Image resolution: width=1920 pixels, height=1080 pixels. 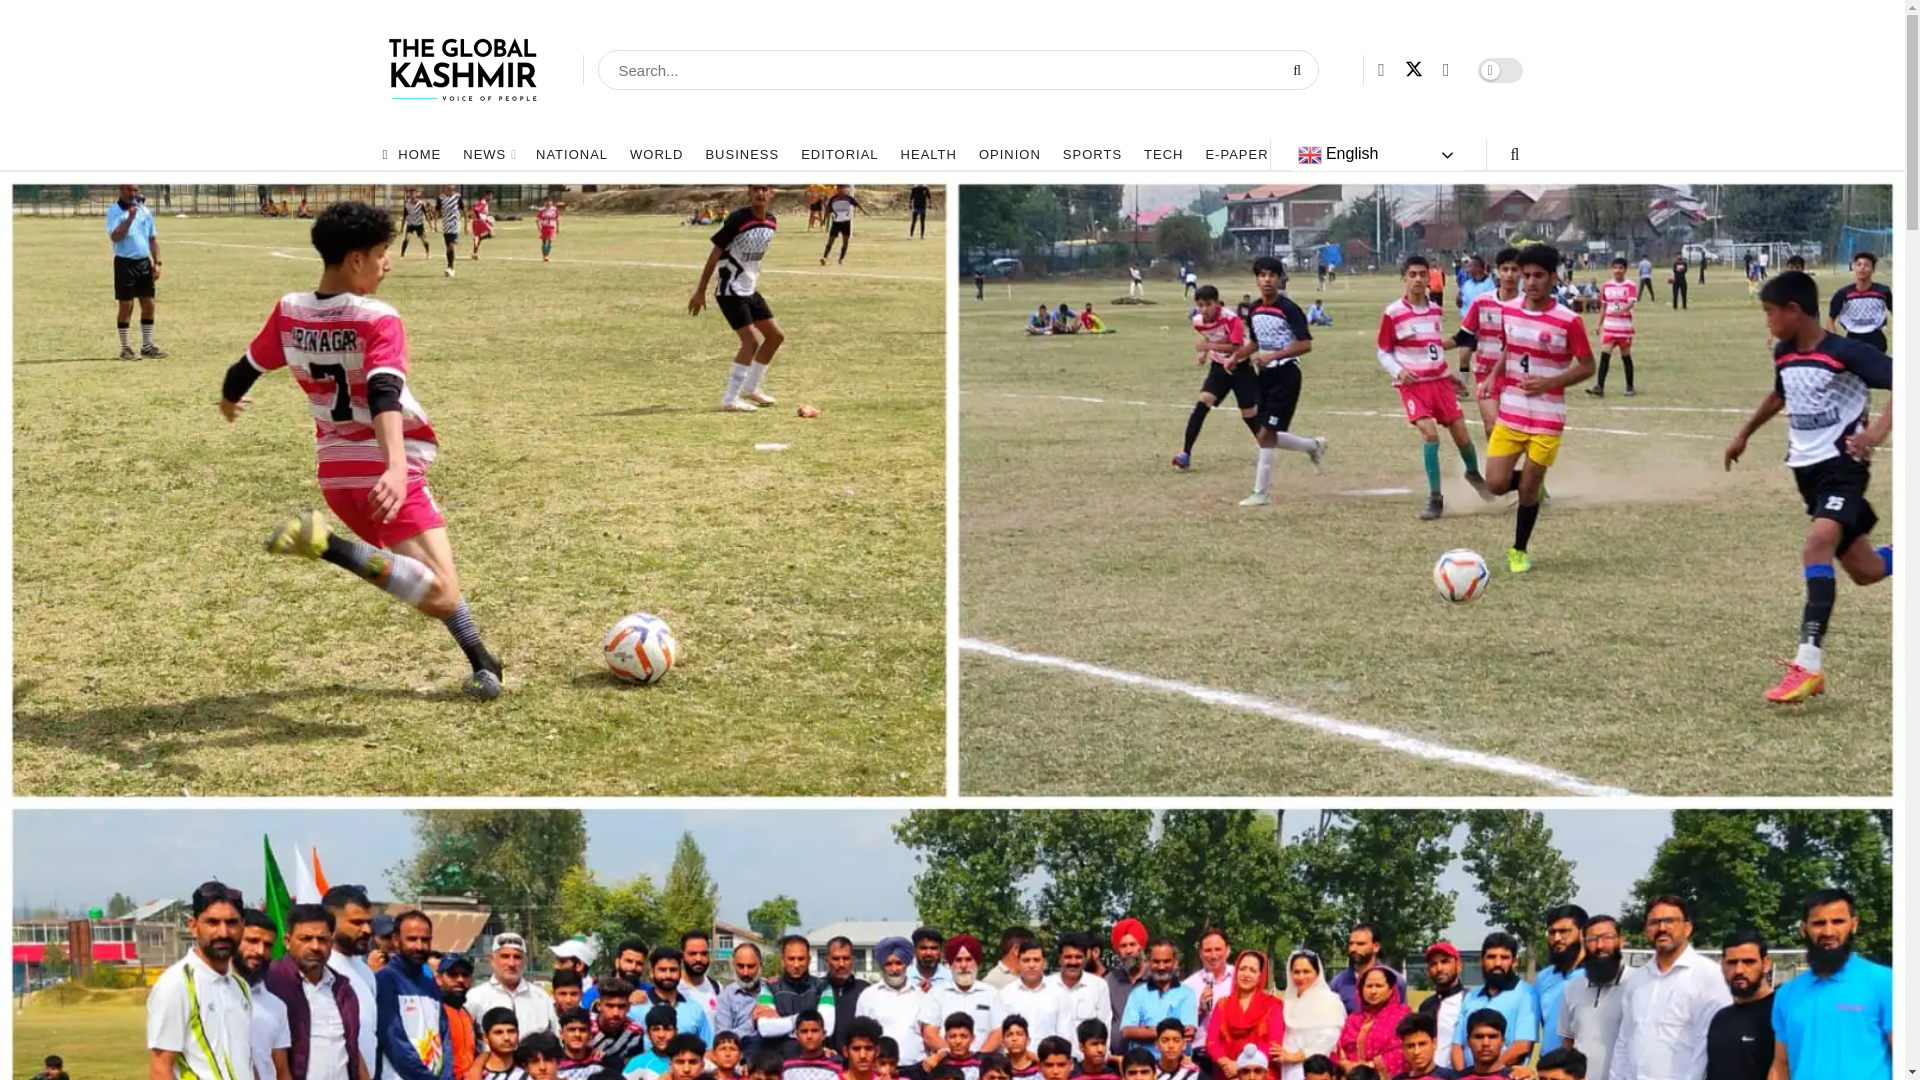 I want to click on TECH, so click(x=1163, y=154).